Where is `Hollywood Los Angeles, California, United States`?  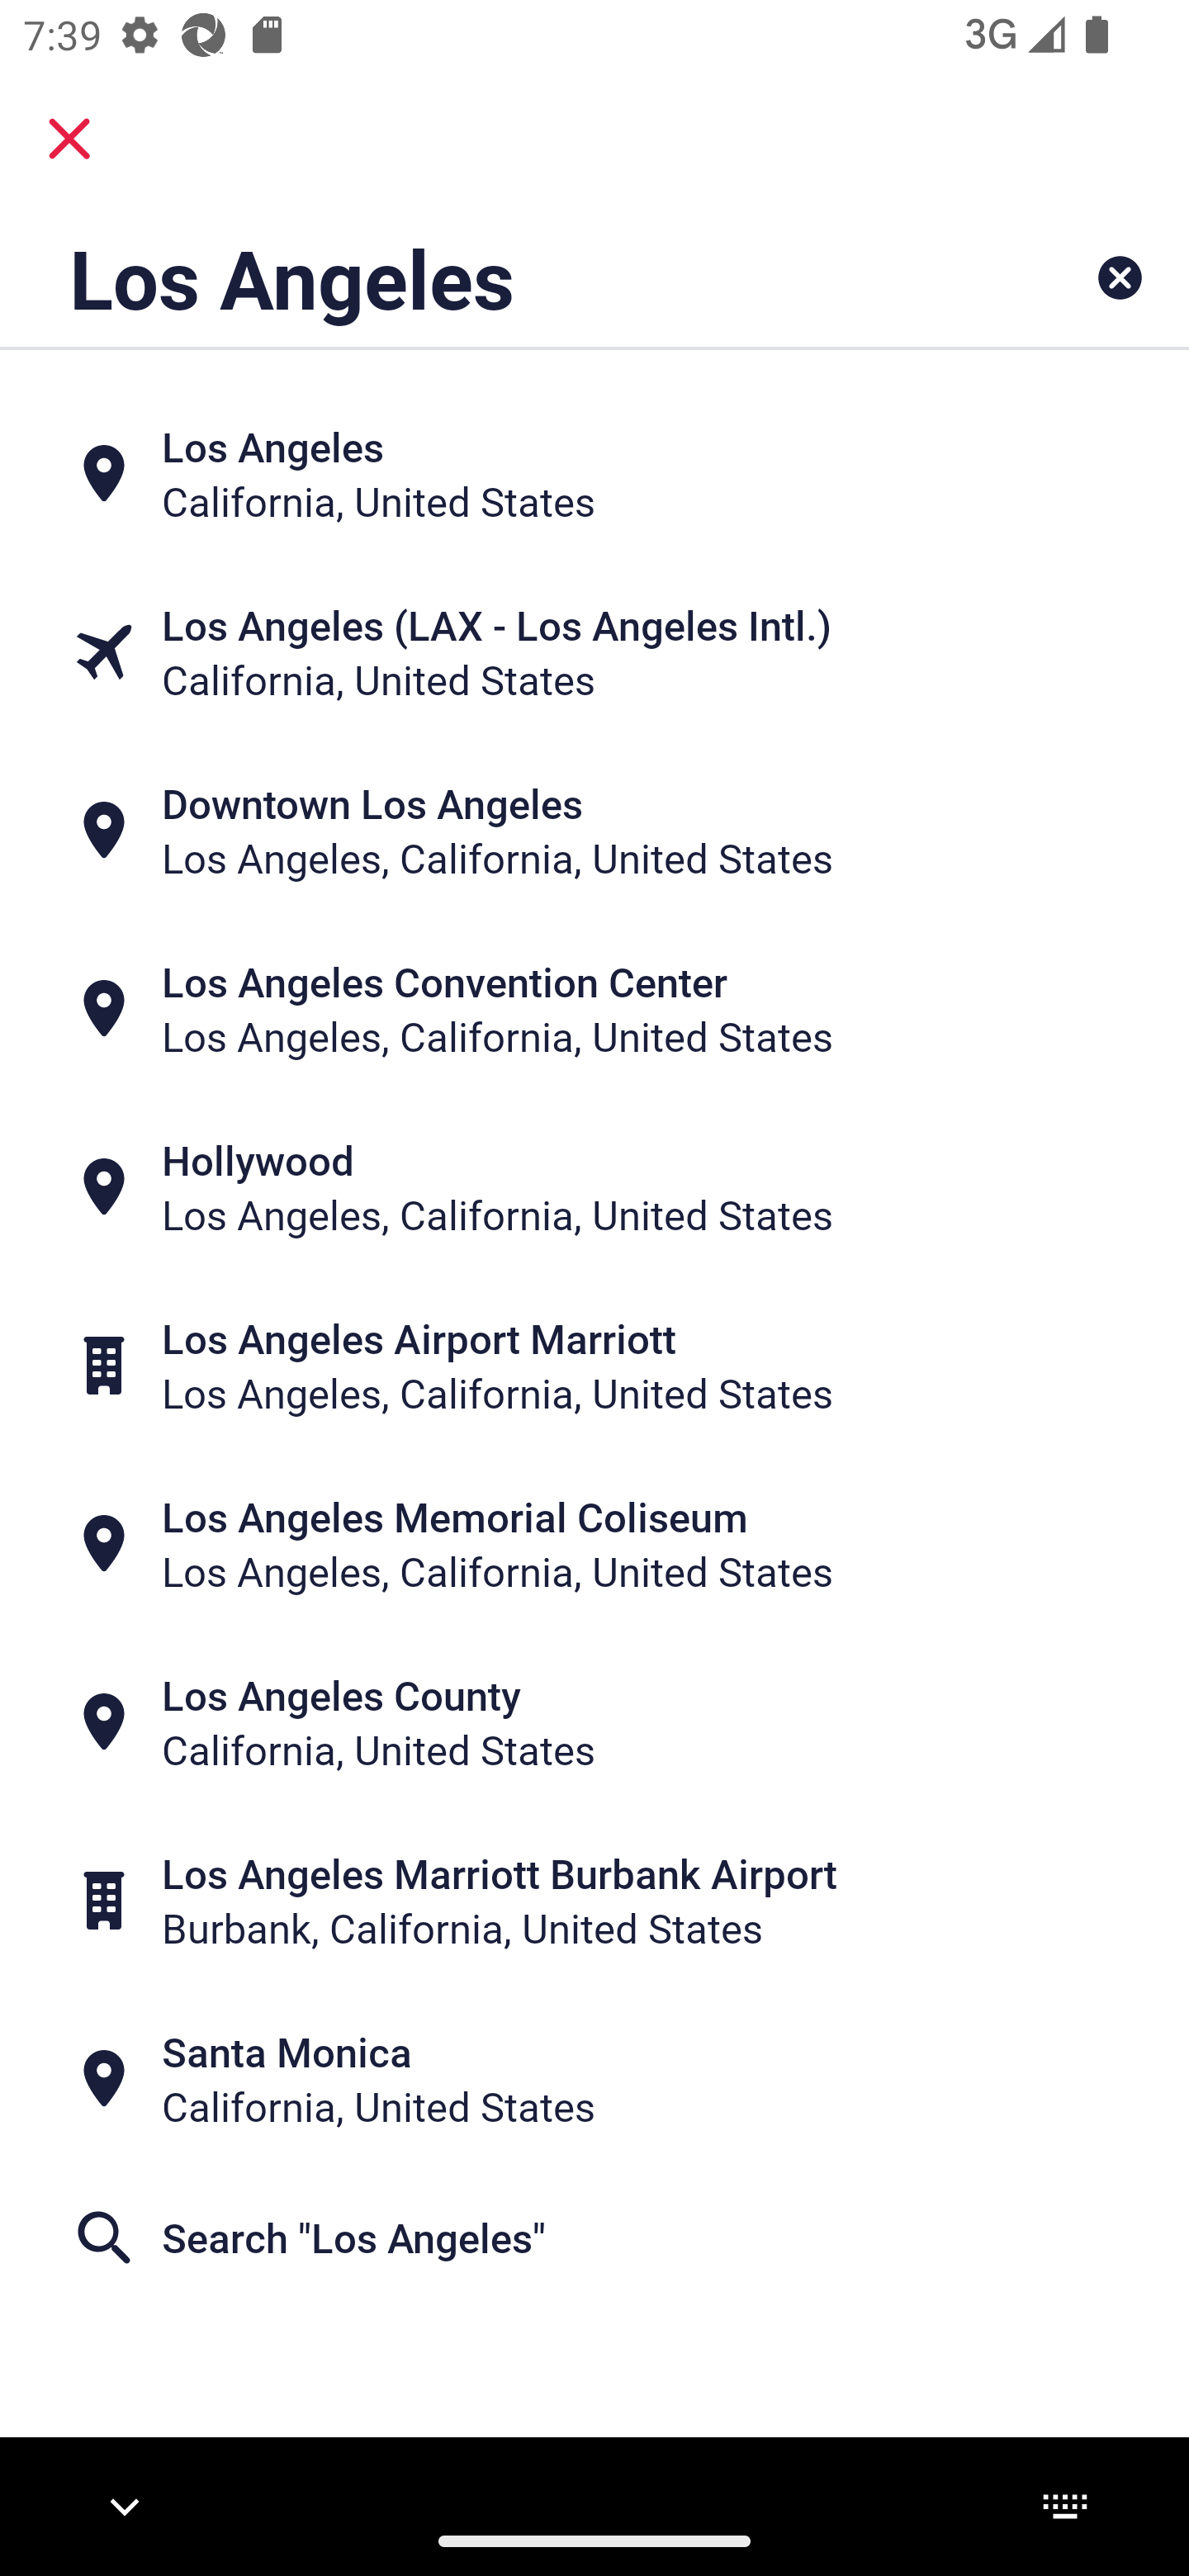 Hollywood Los Angeles, California, United States is located at coordinates (594, 1187).